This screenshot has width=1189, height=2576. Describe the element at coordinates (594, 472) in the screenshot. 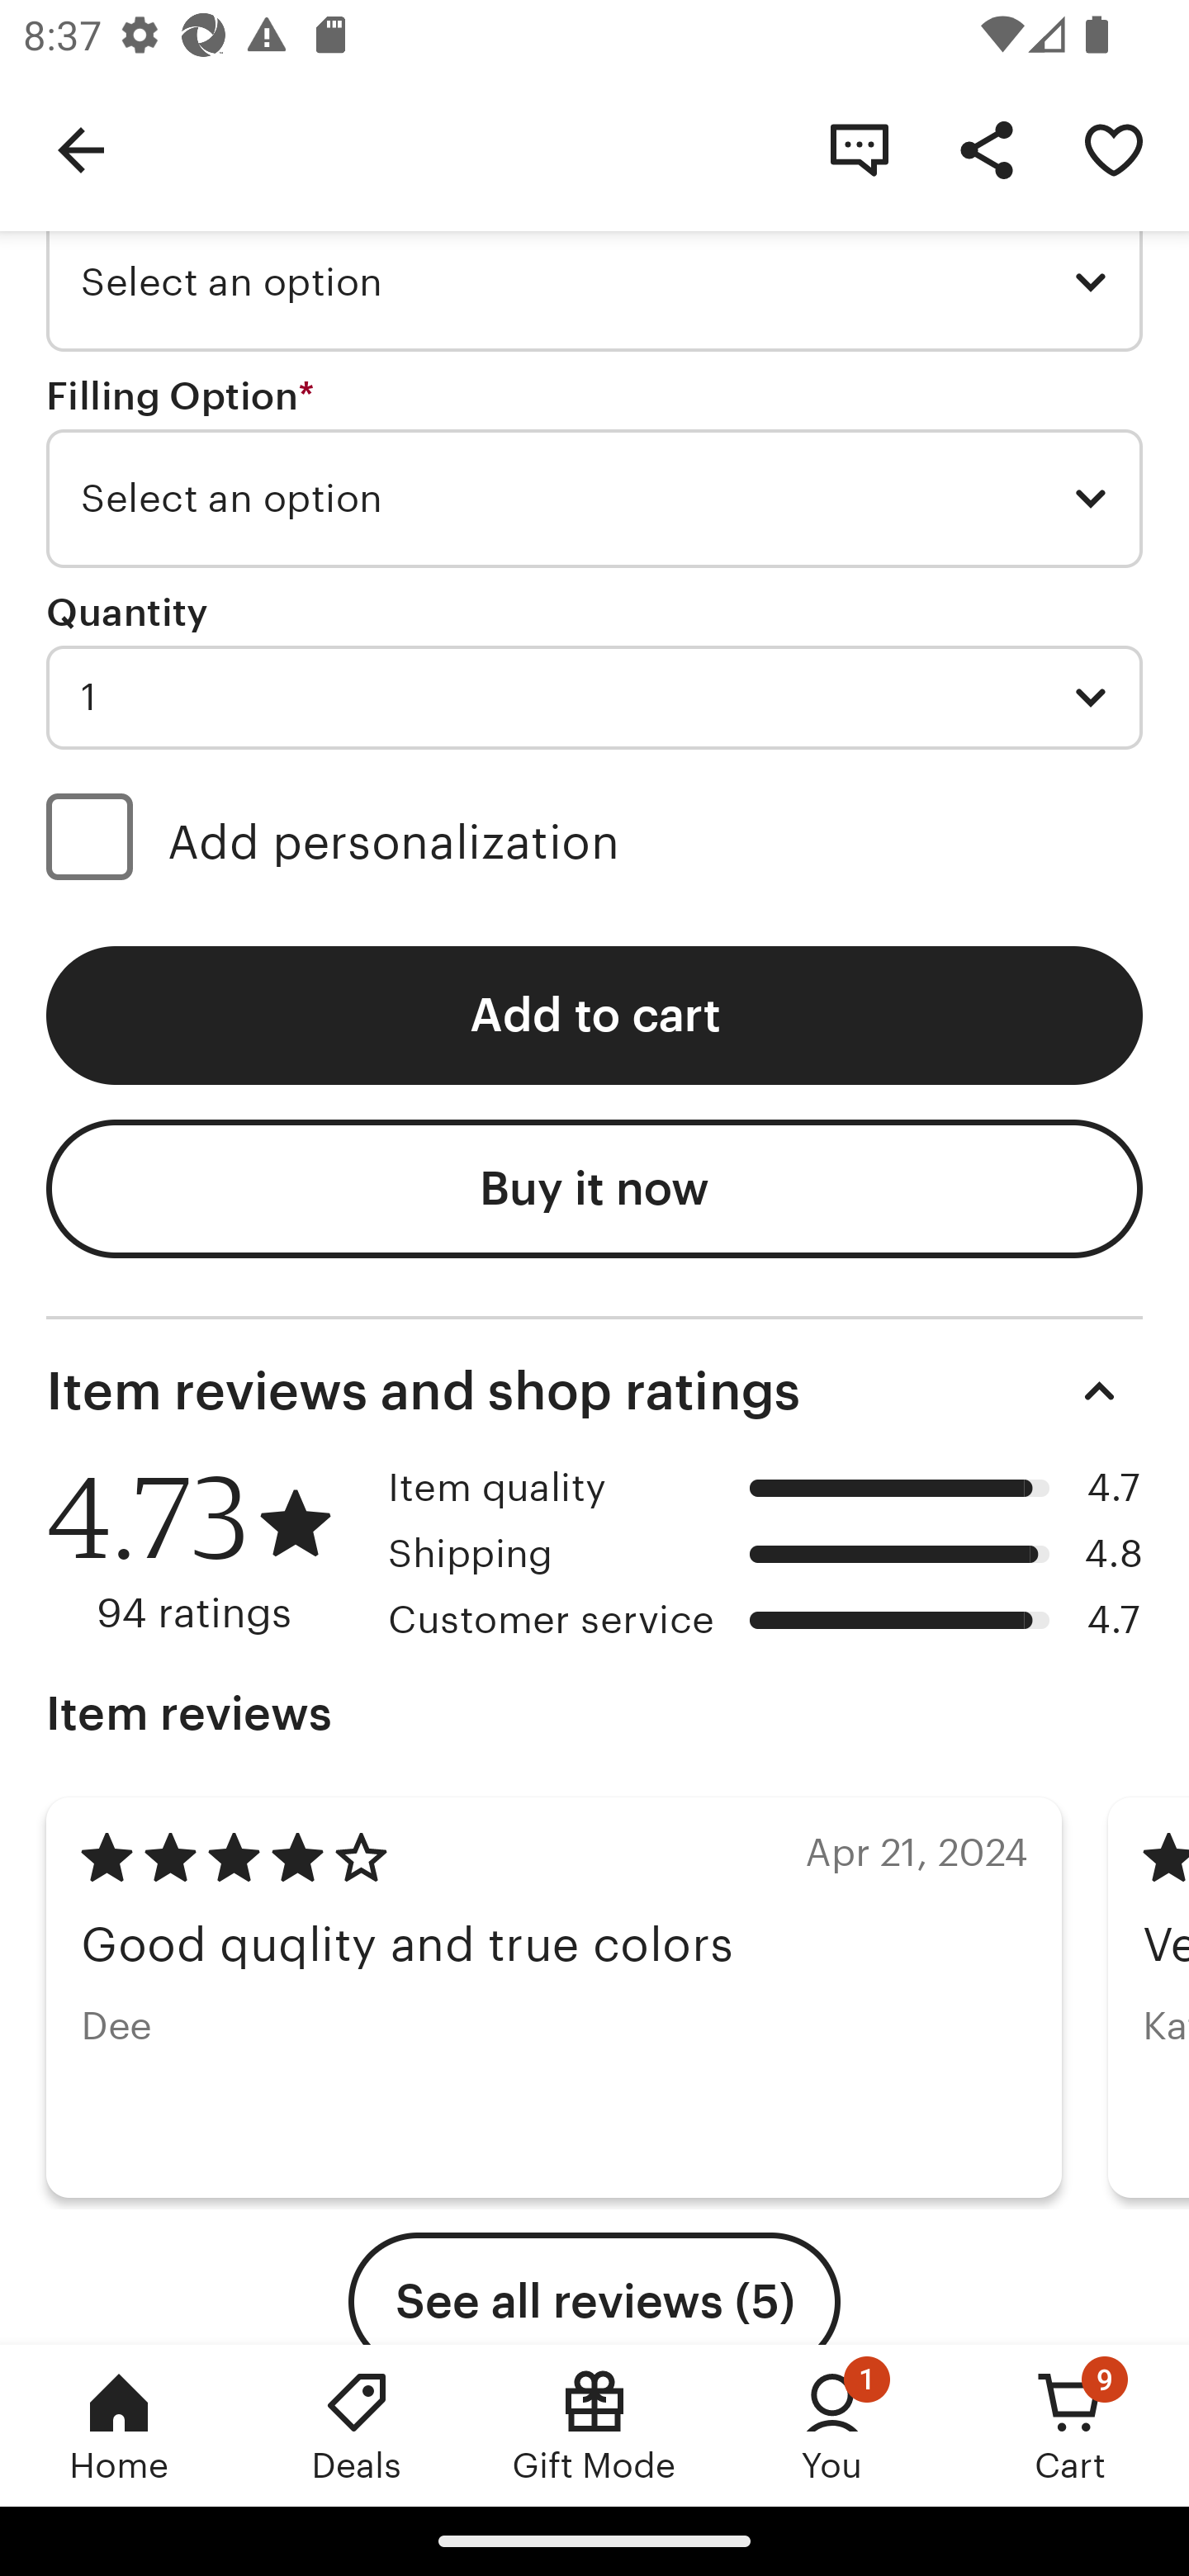

I see `Filling Option * Required Select an option` at that location.